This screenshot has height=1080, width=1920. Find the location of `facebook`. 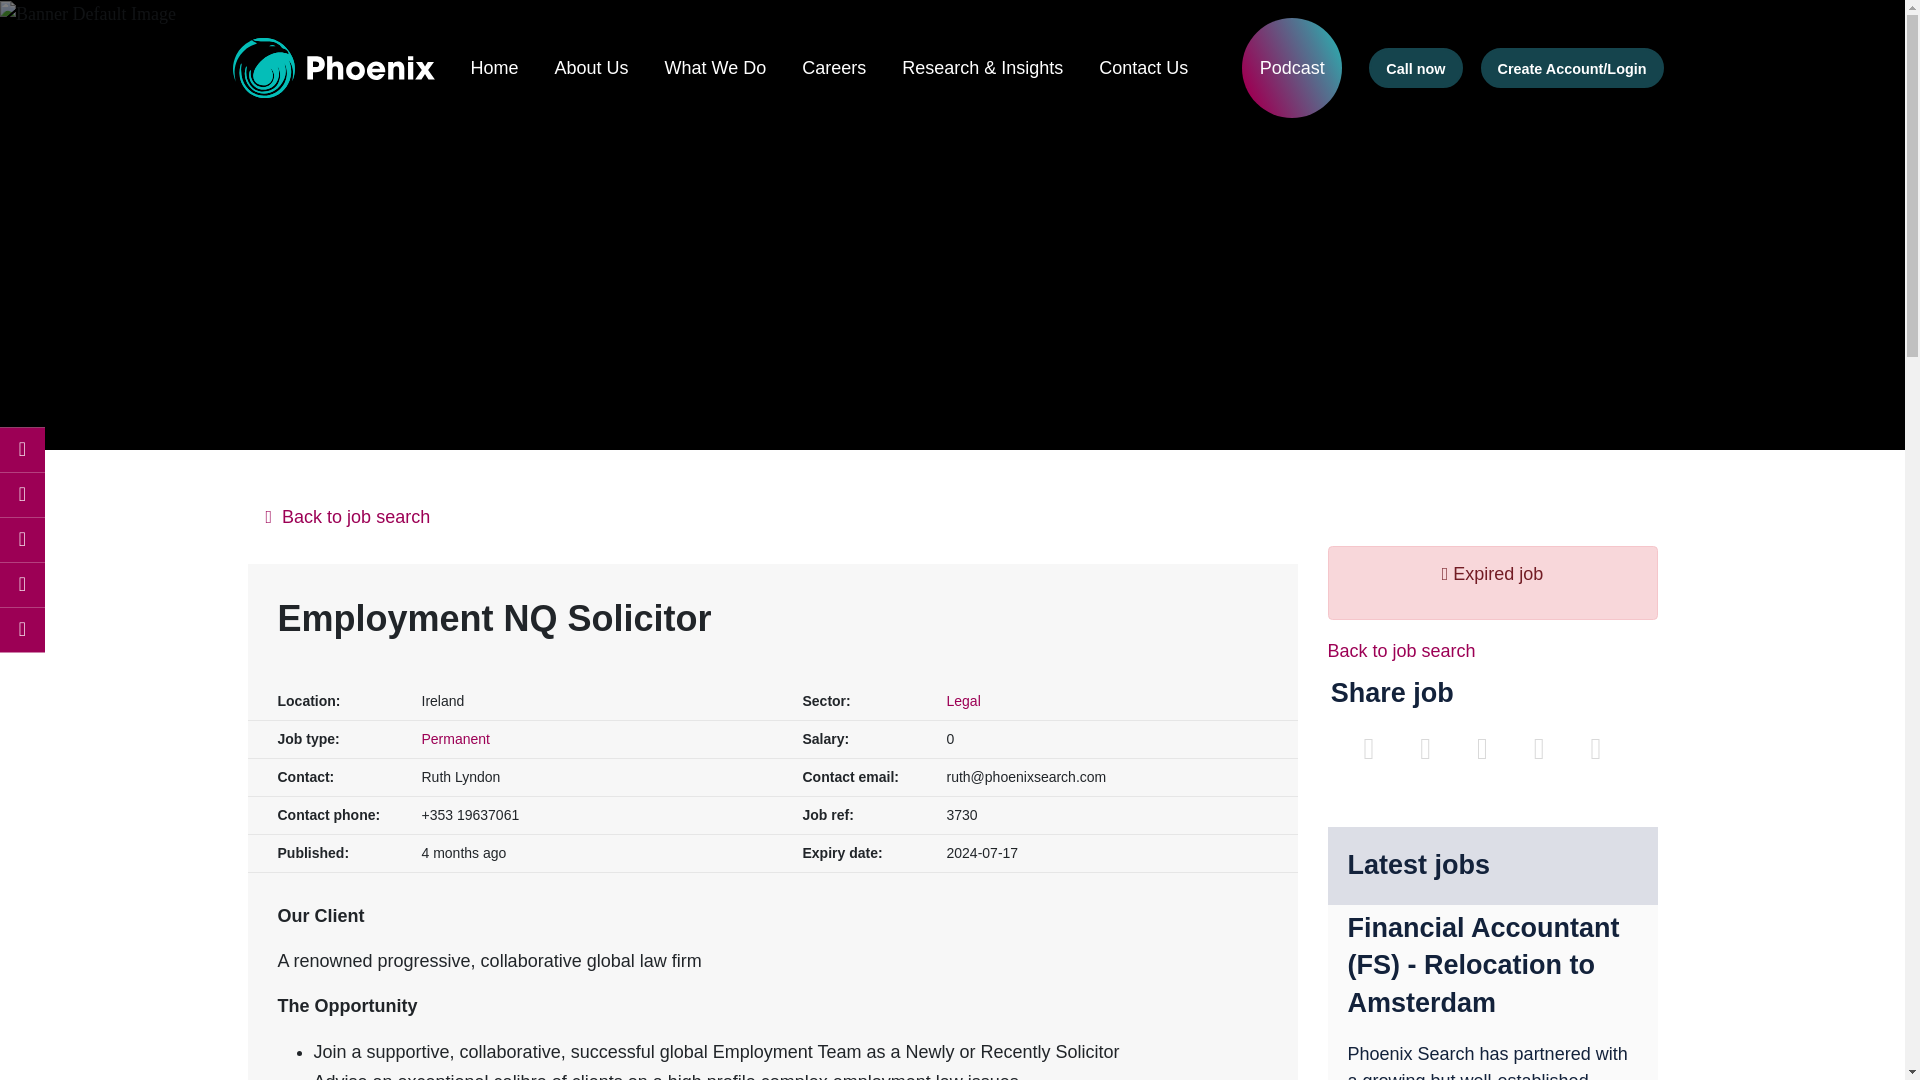

facebook is located at coordinates (22, 450).